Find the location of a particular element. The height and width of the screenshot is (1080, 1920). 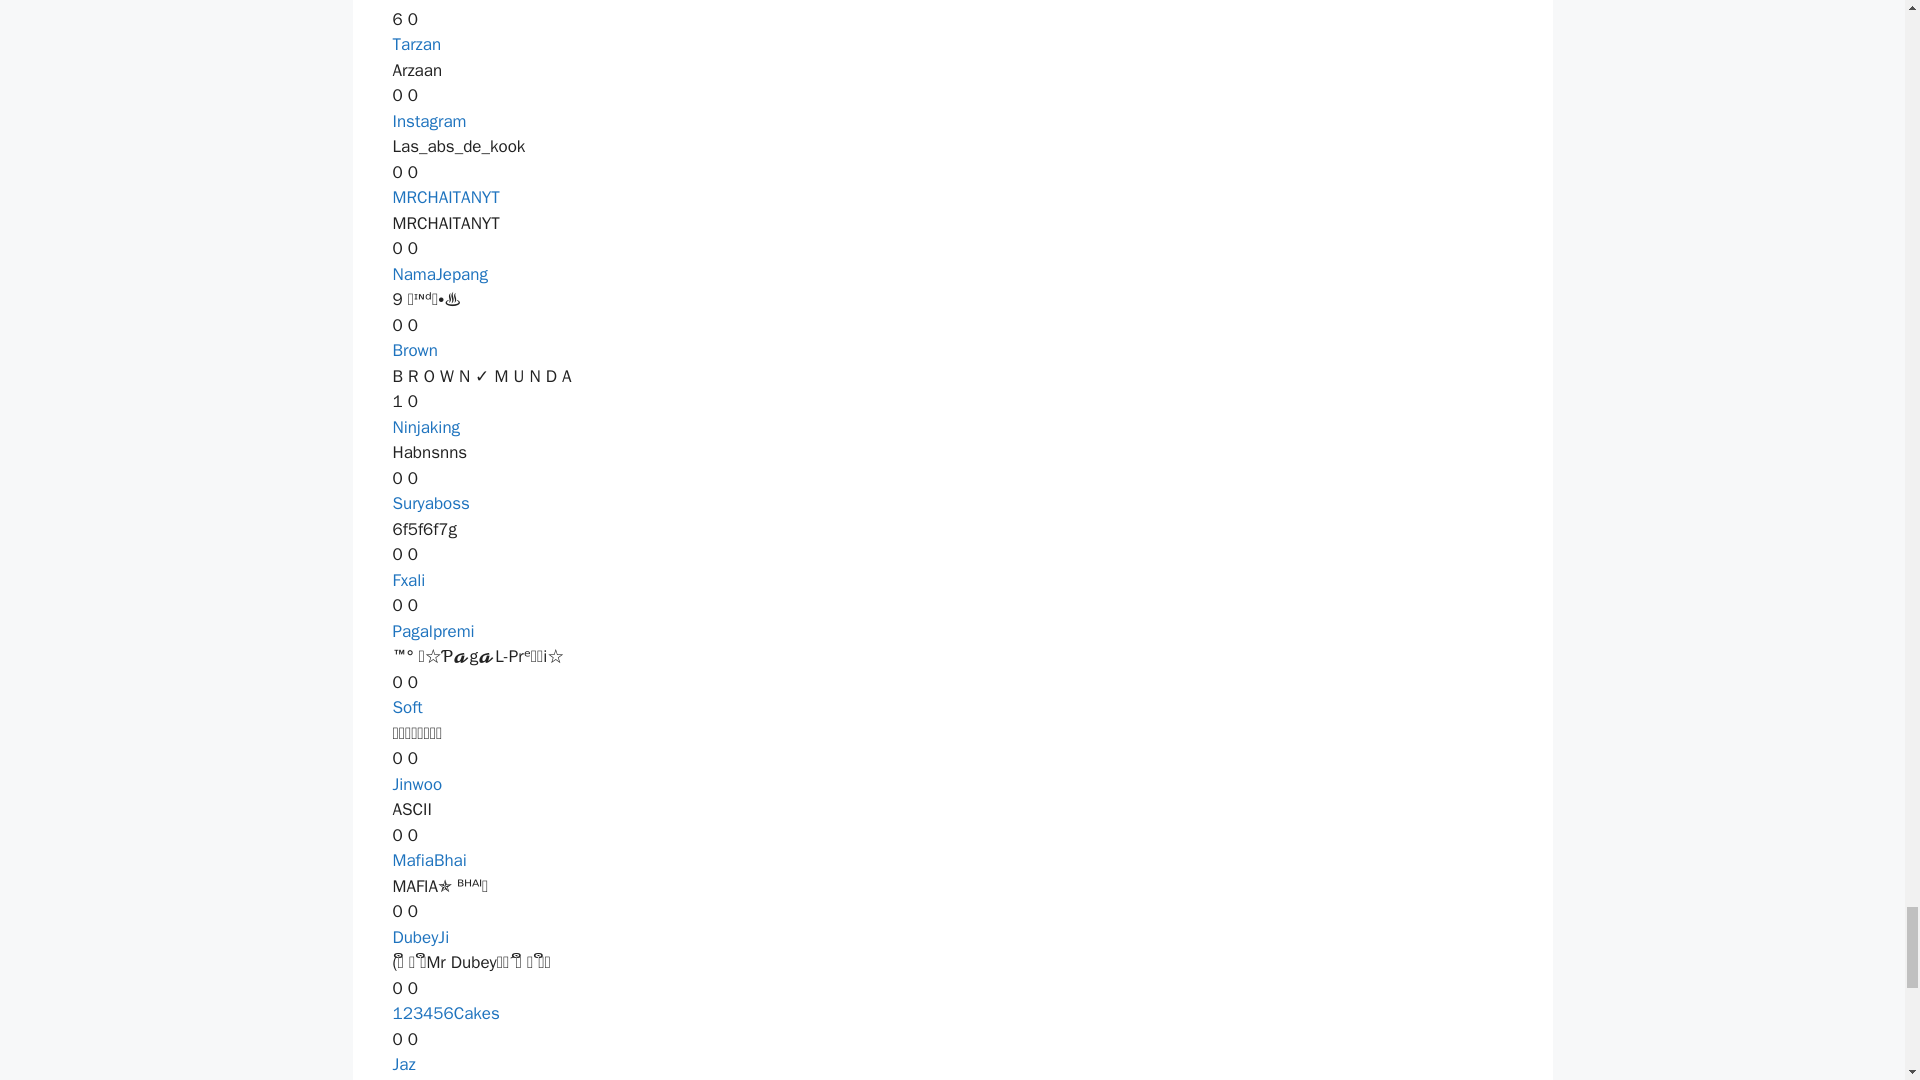

Fxali is located at coordinates (408, 580).